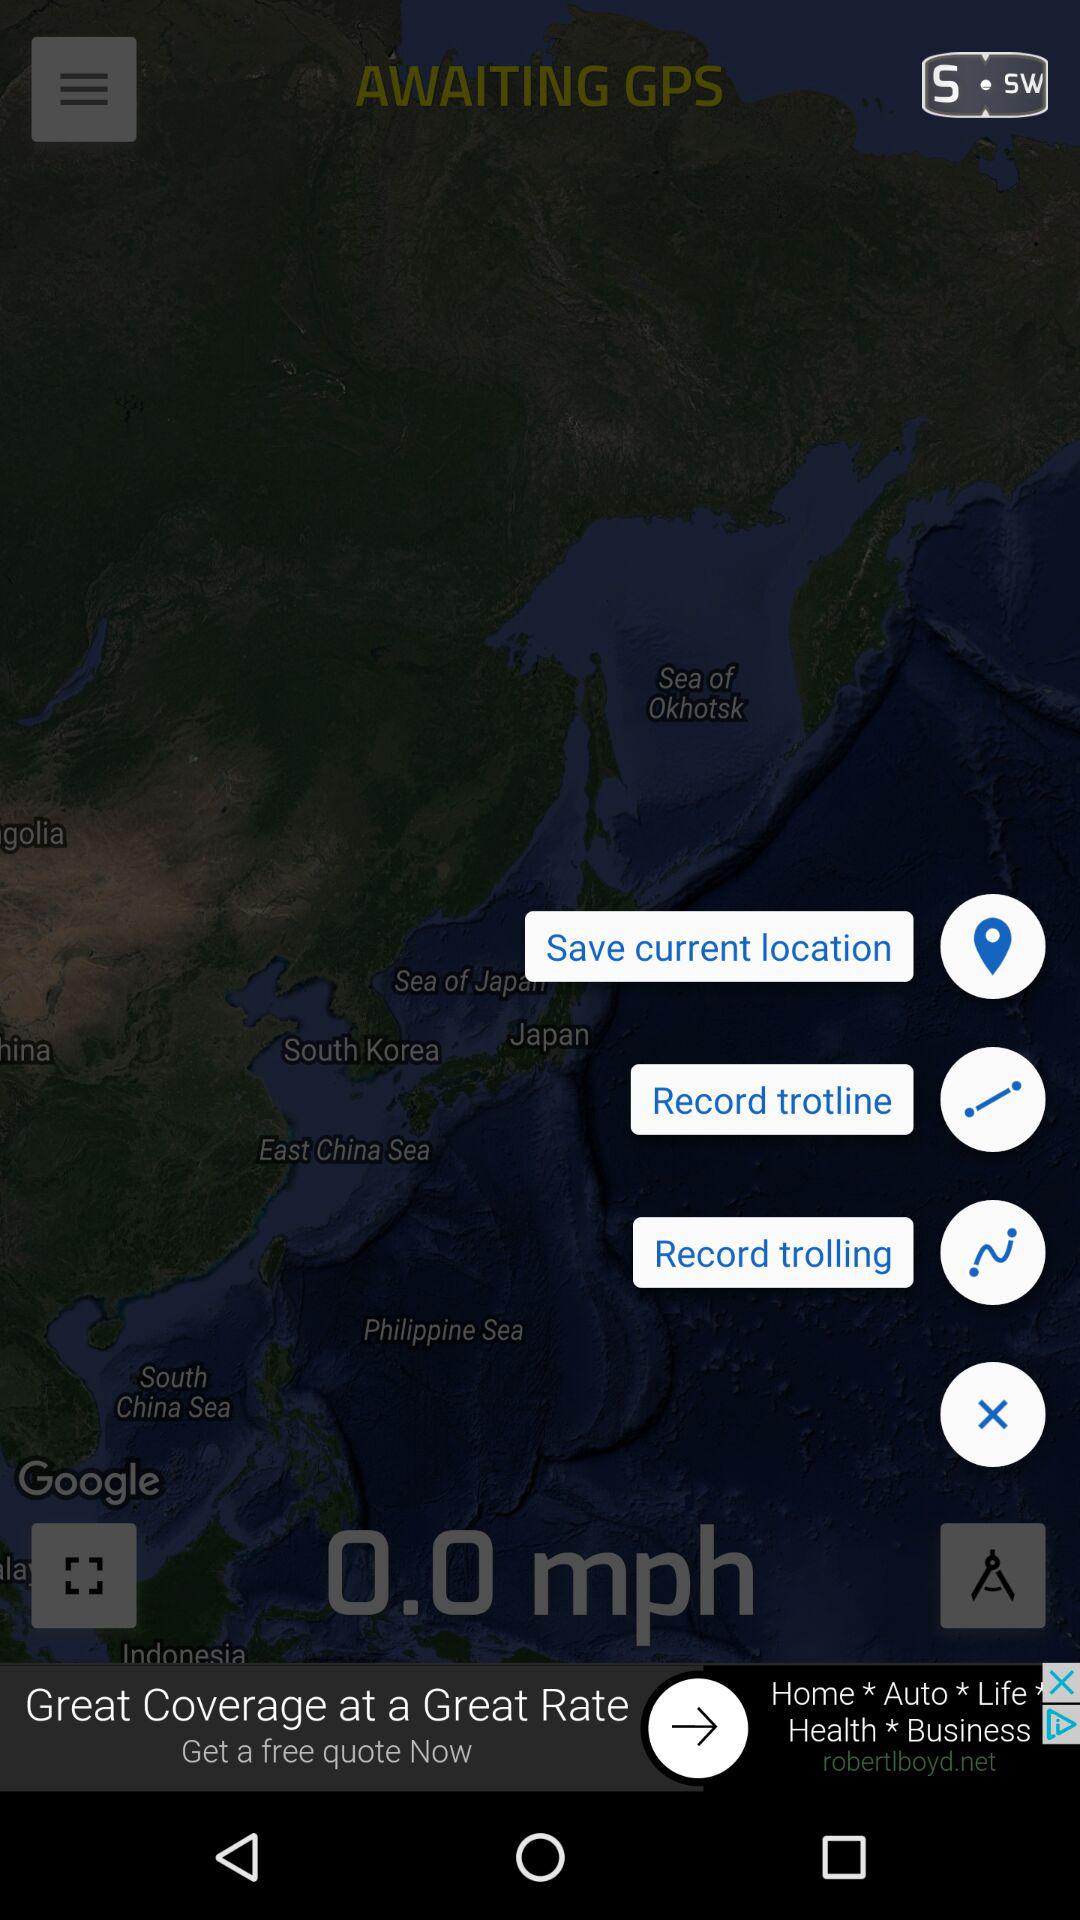 The width and height of the screenshot is (1080, 1920). Describe the element at coordinates (993, 1252) in the screenshot. I see `go to record trolling` at that location.